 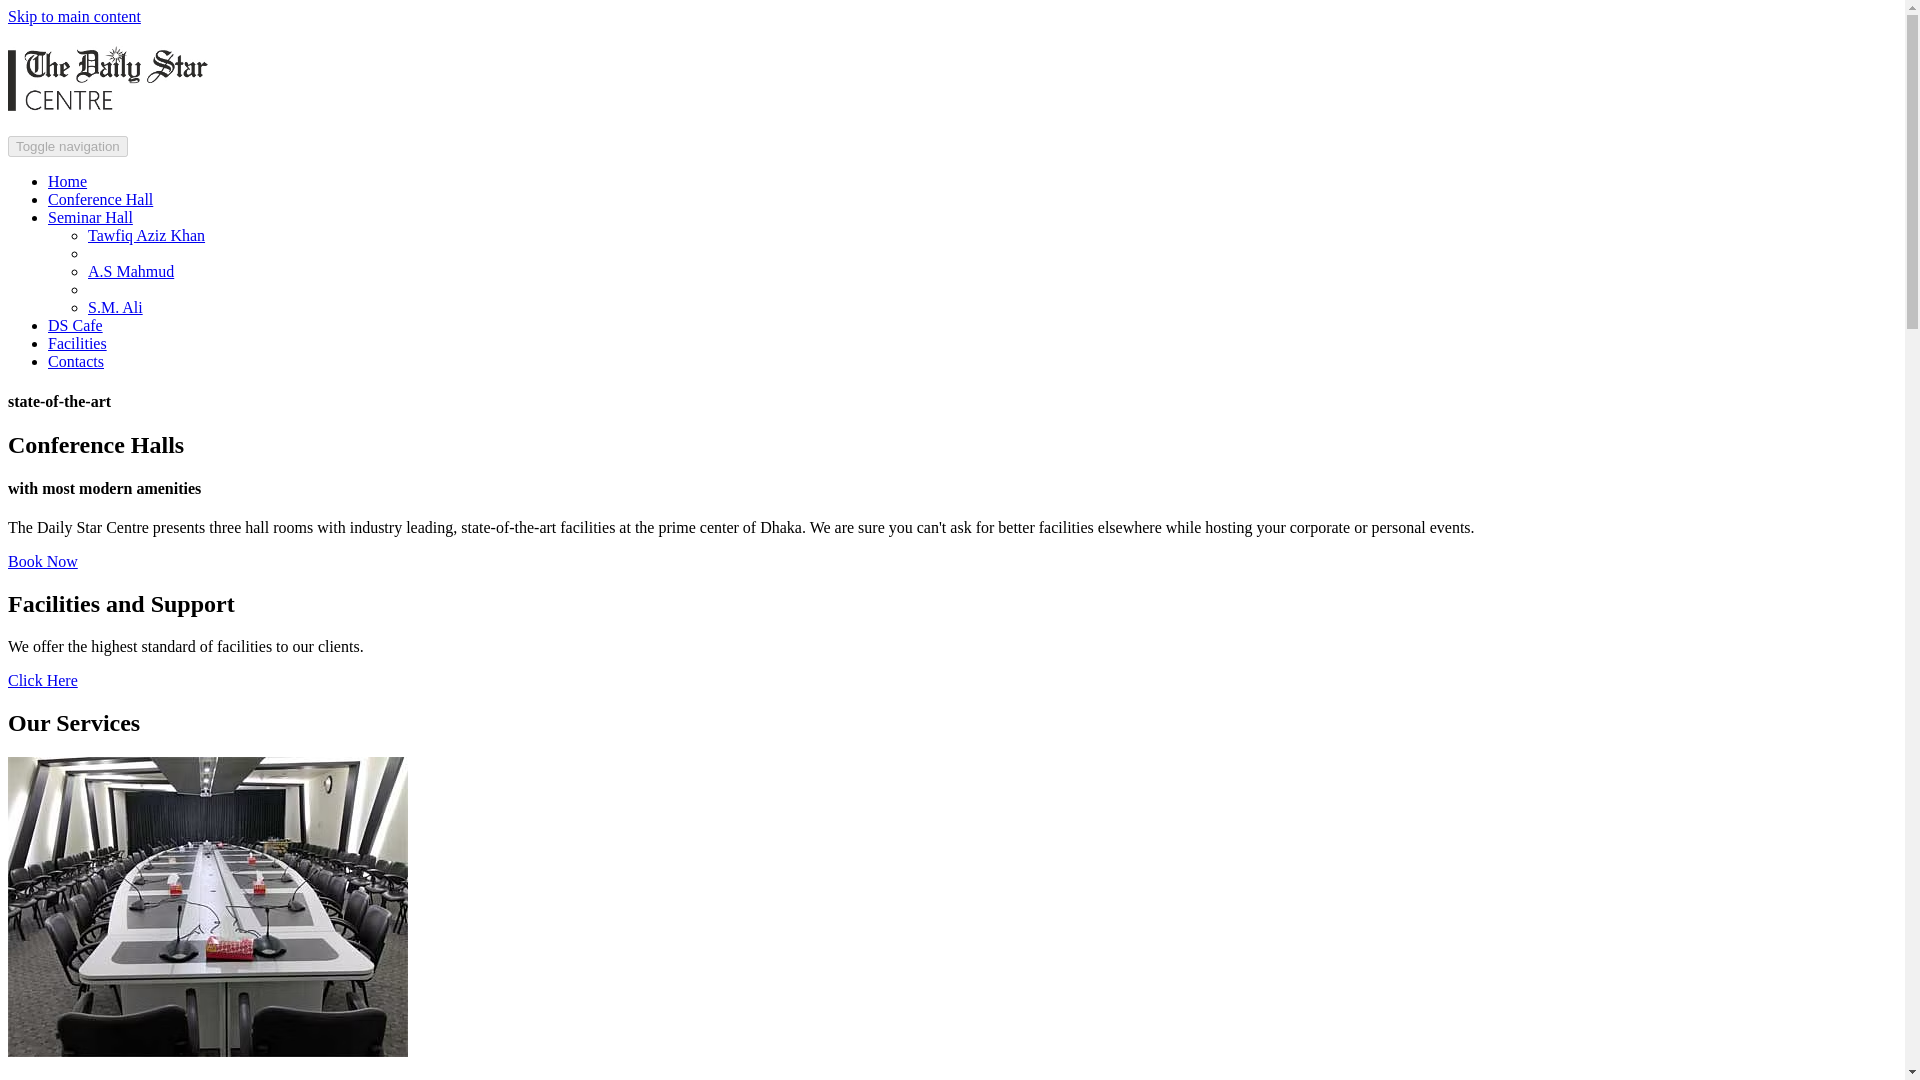 I want to click on Seminar Hall, so click(x=90, y=217).